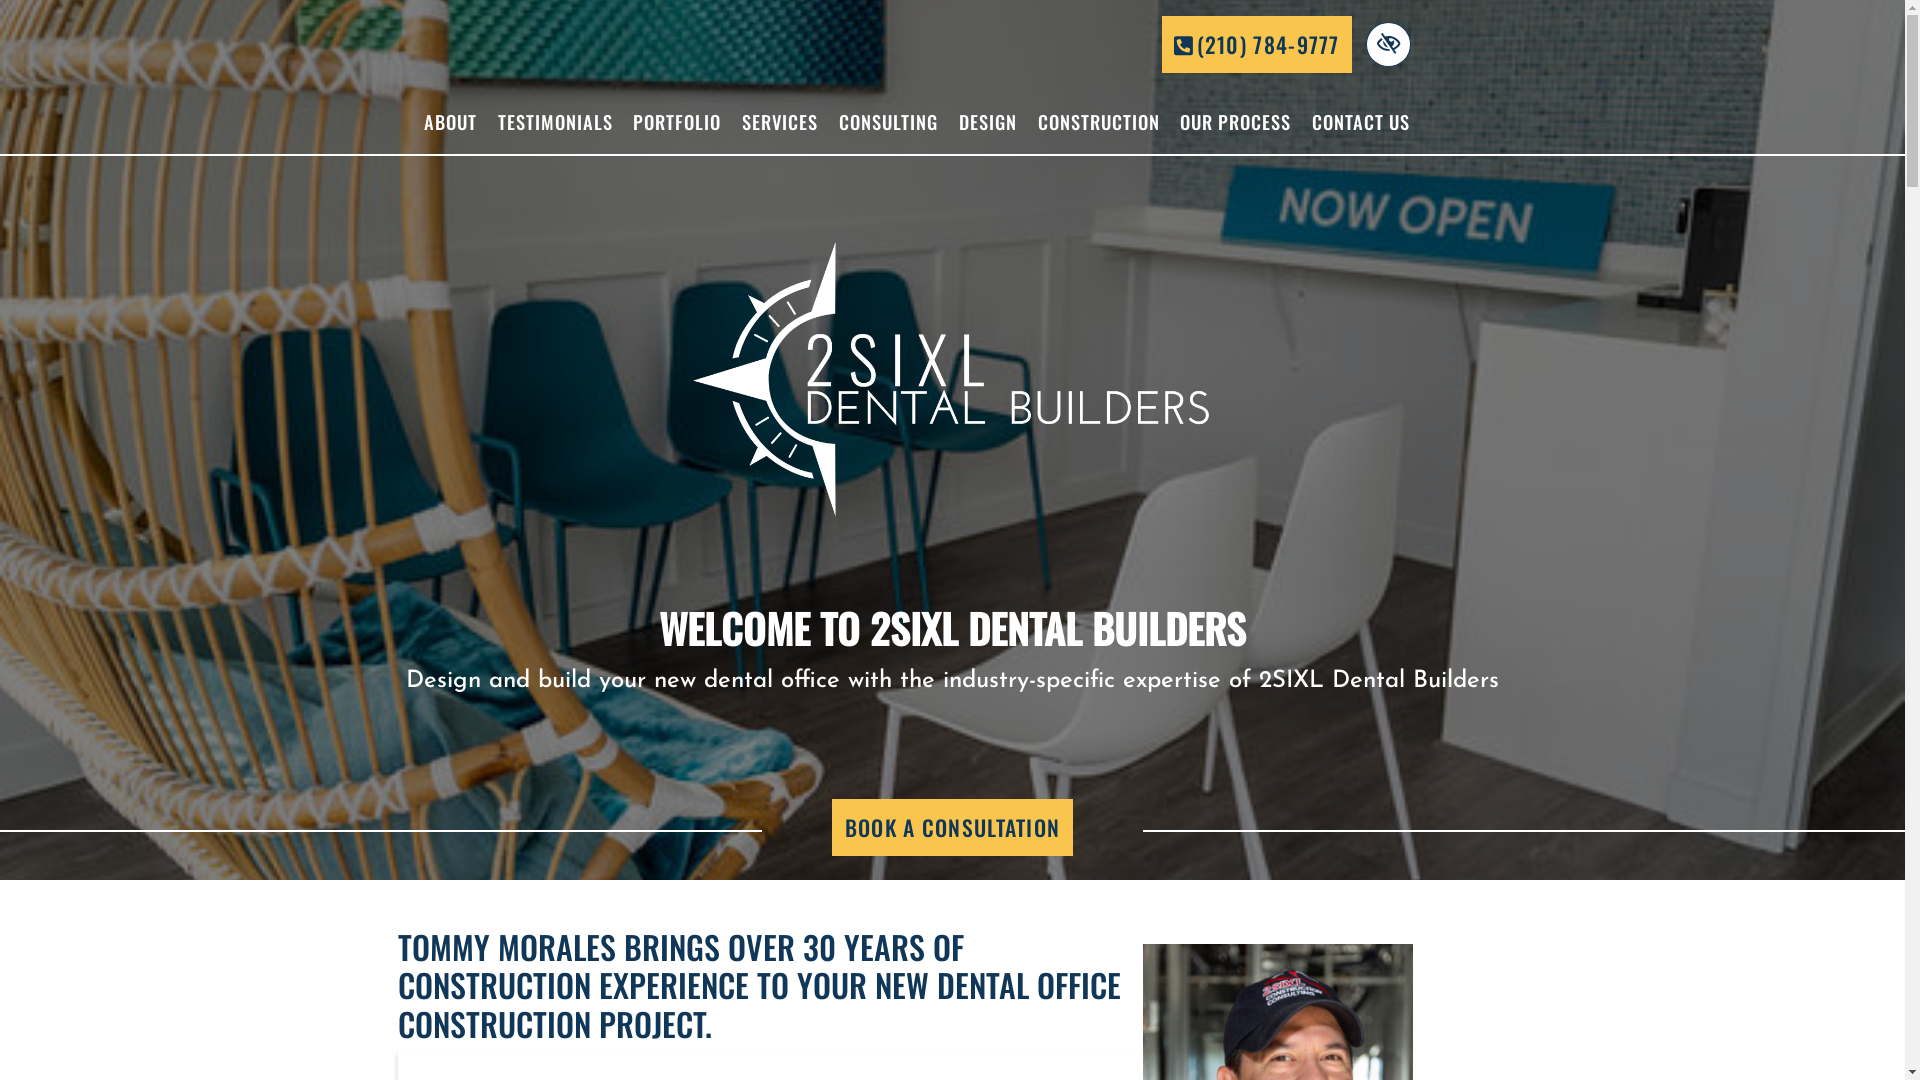 This screenshot has width=1920, height=1080. What do you see at coordinates (678, 122) in the screenshot?
I see `PORTFOLIO` at bounding box center [678, 122].